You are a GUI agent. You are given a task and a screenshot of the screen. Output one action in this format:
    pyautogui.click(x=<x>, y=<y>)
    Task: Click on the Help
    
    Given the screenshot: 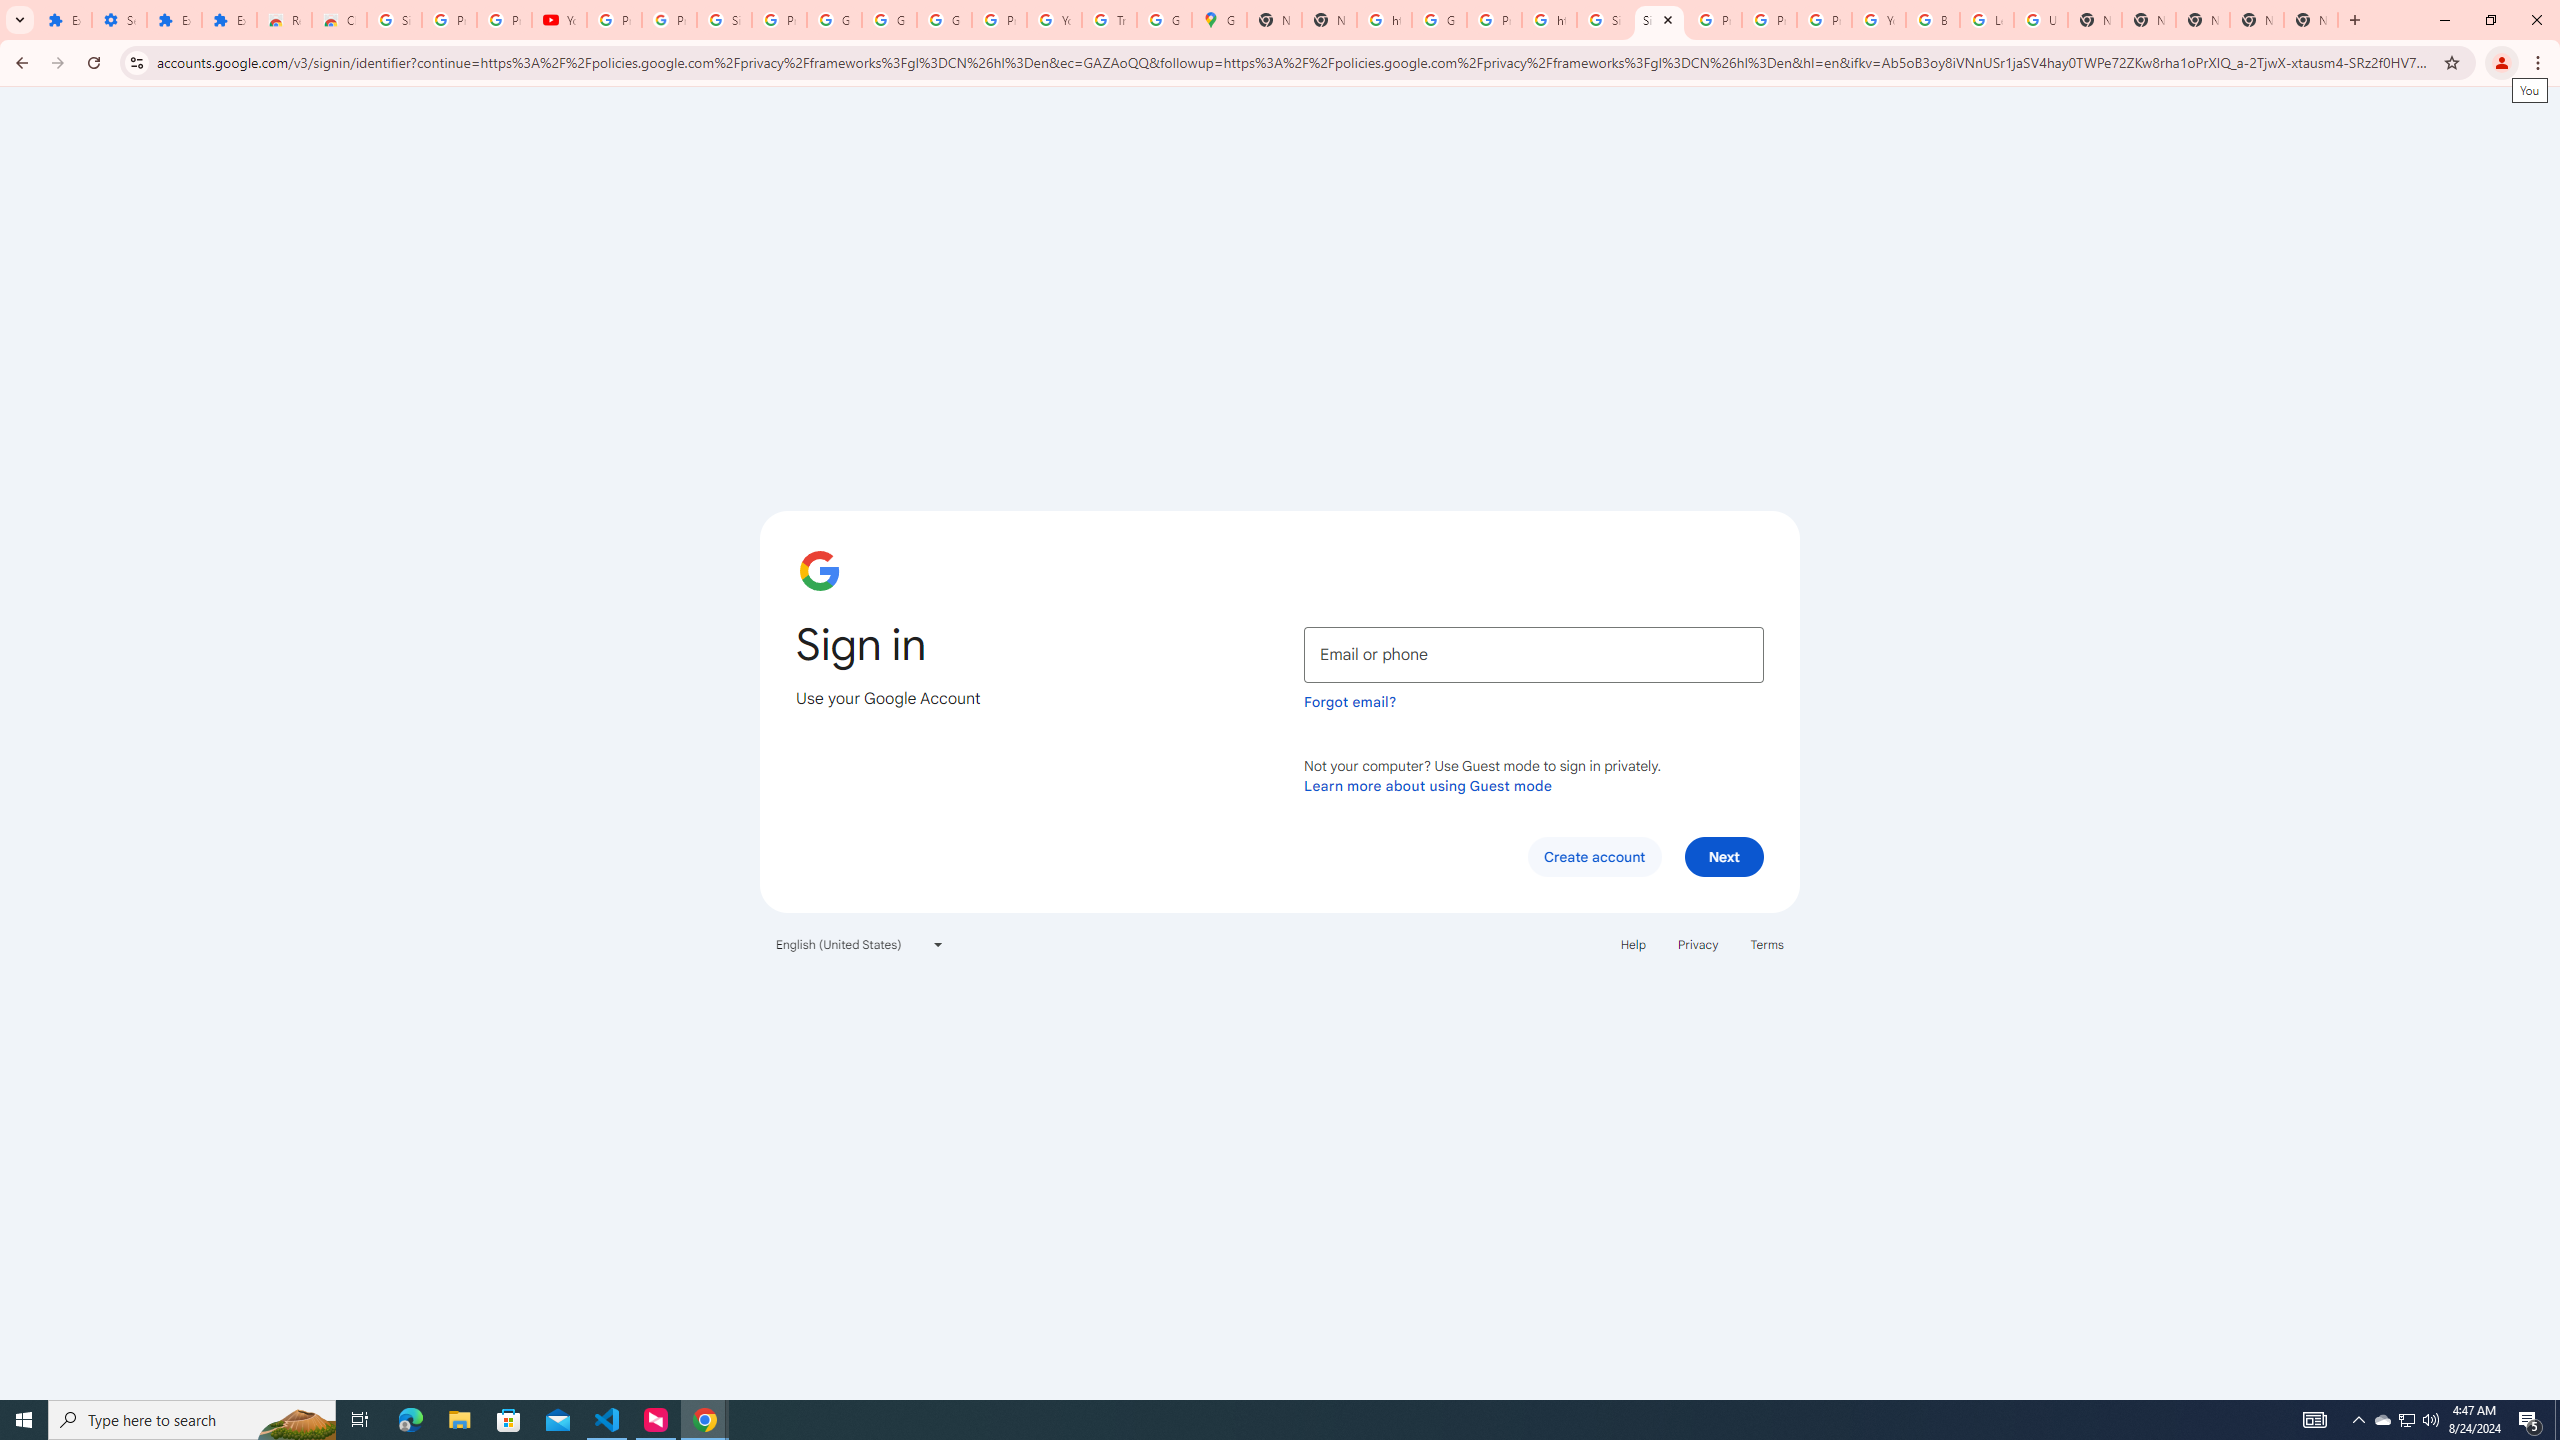 What is the action you would take?
    pyautogui.click(x=1632, y=944)
    